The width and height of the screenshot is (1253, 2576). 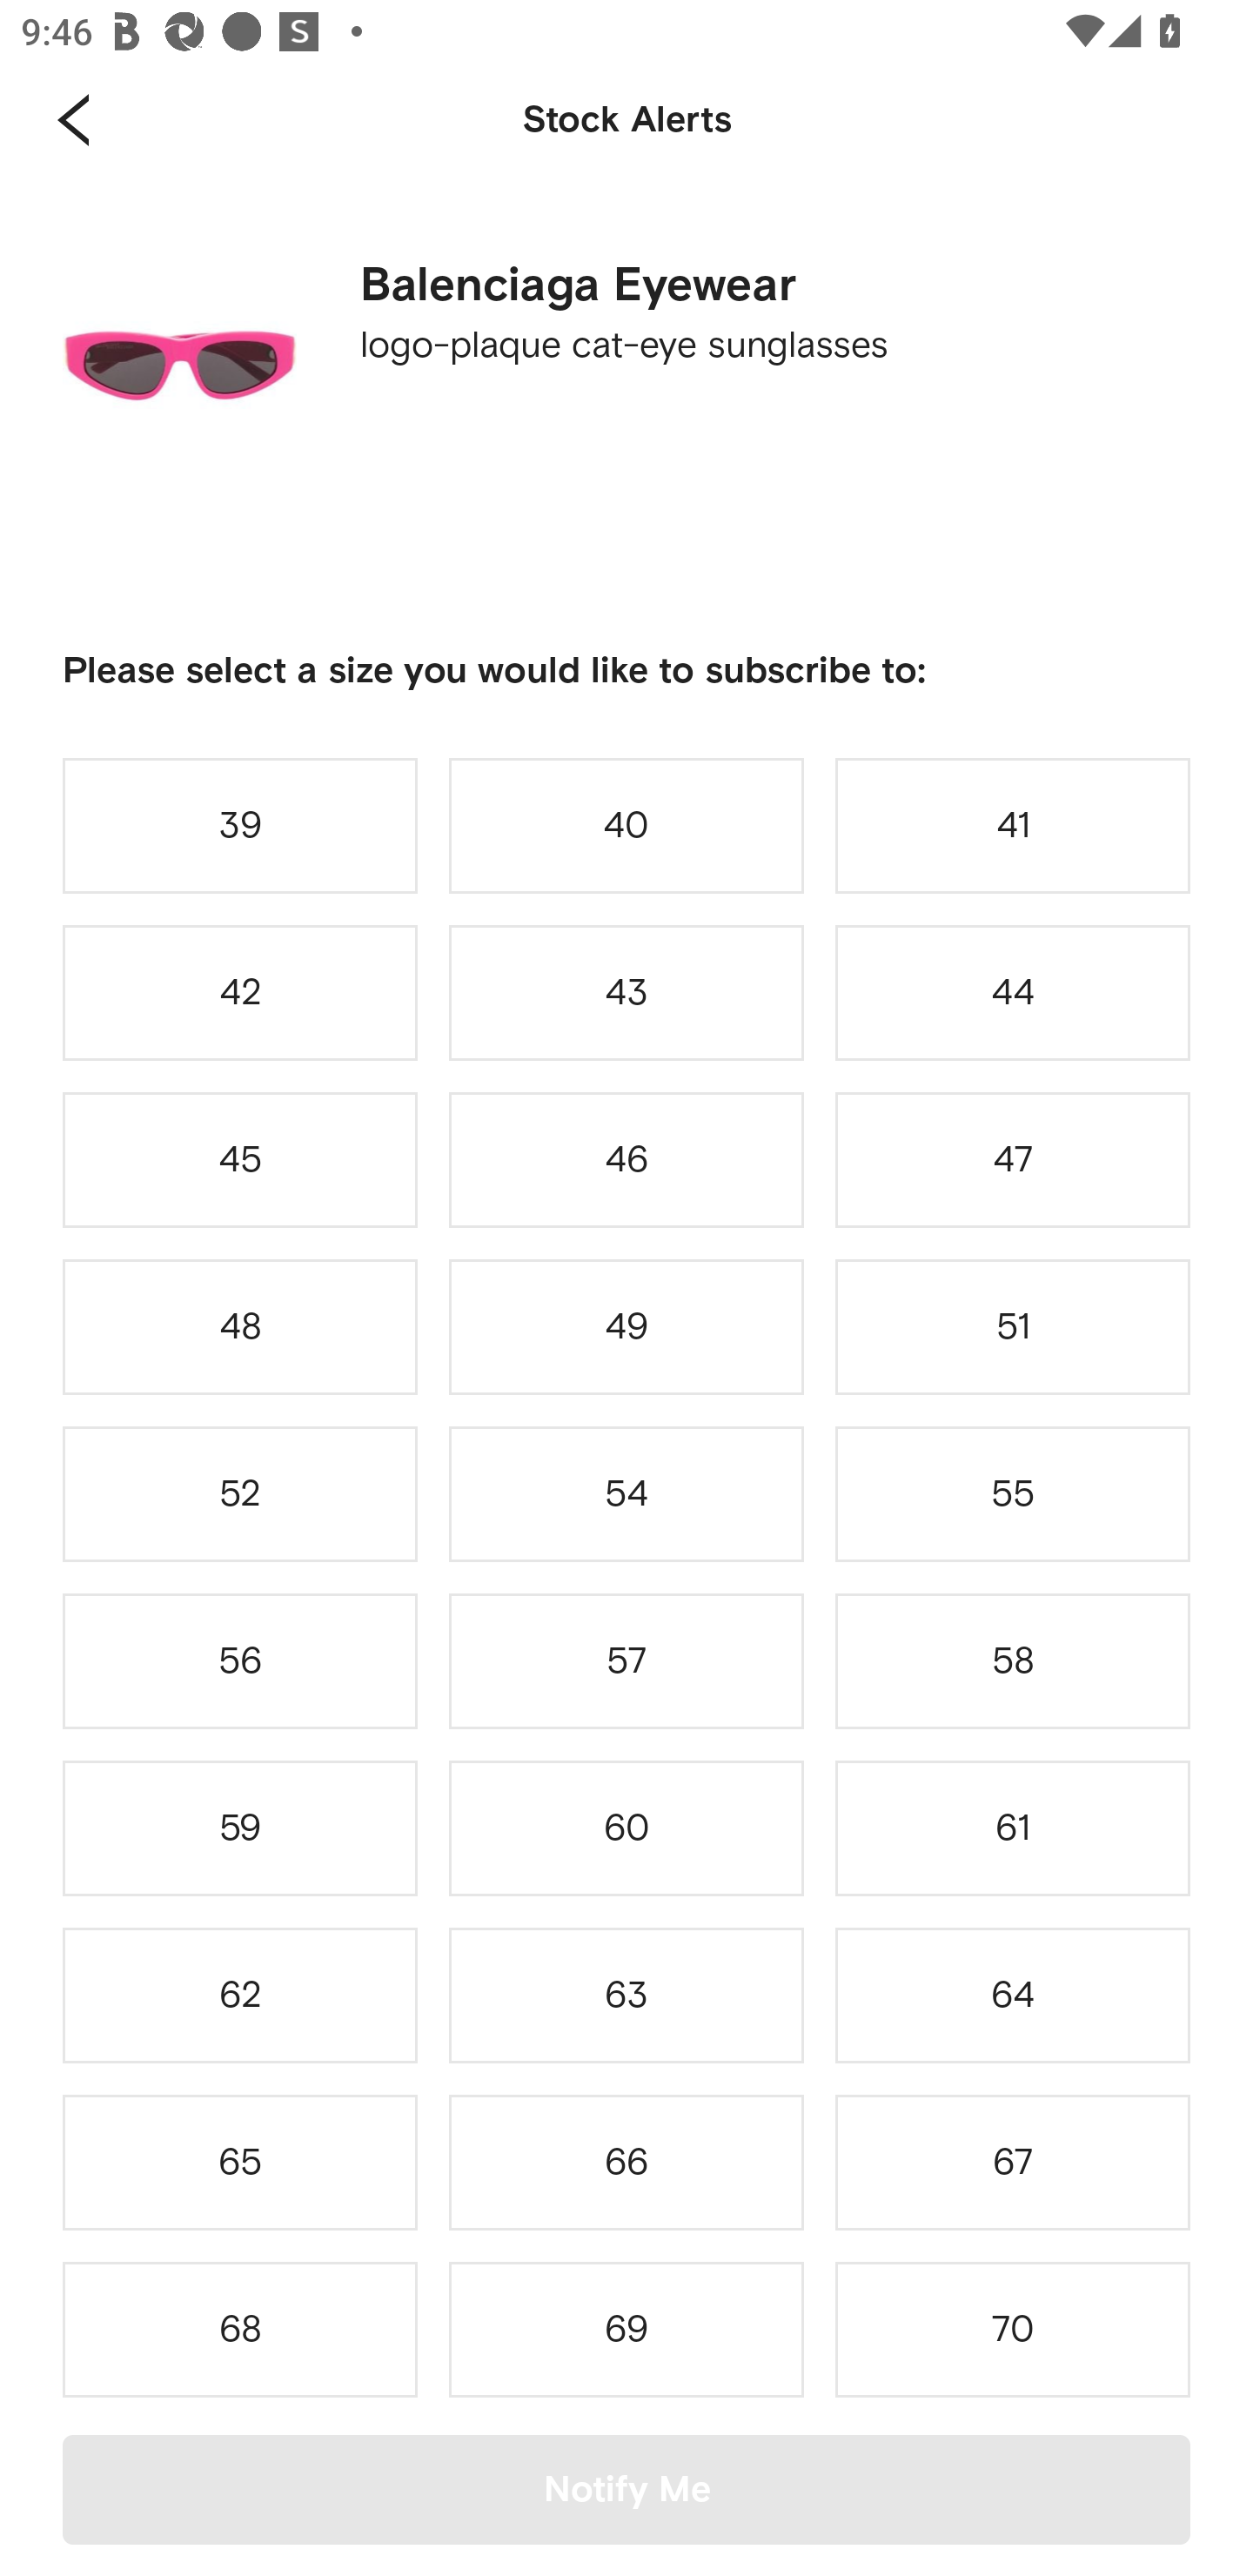 I want to click on 64, so click(x=1013, y=1995).